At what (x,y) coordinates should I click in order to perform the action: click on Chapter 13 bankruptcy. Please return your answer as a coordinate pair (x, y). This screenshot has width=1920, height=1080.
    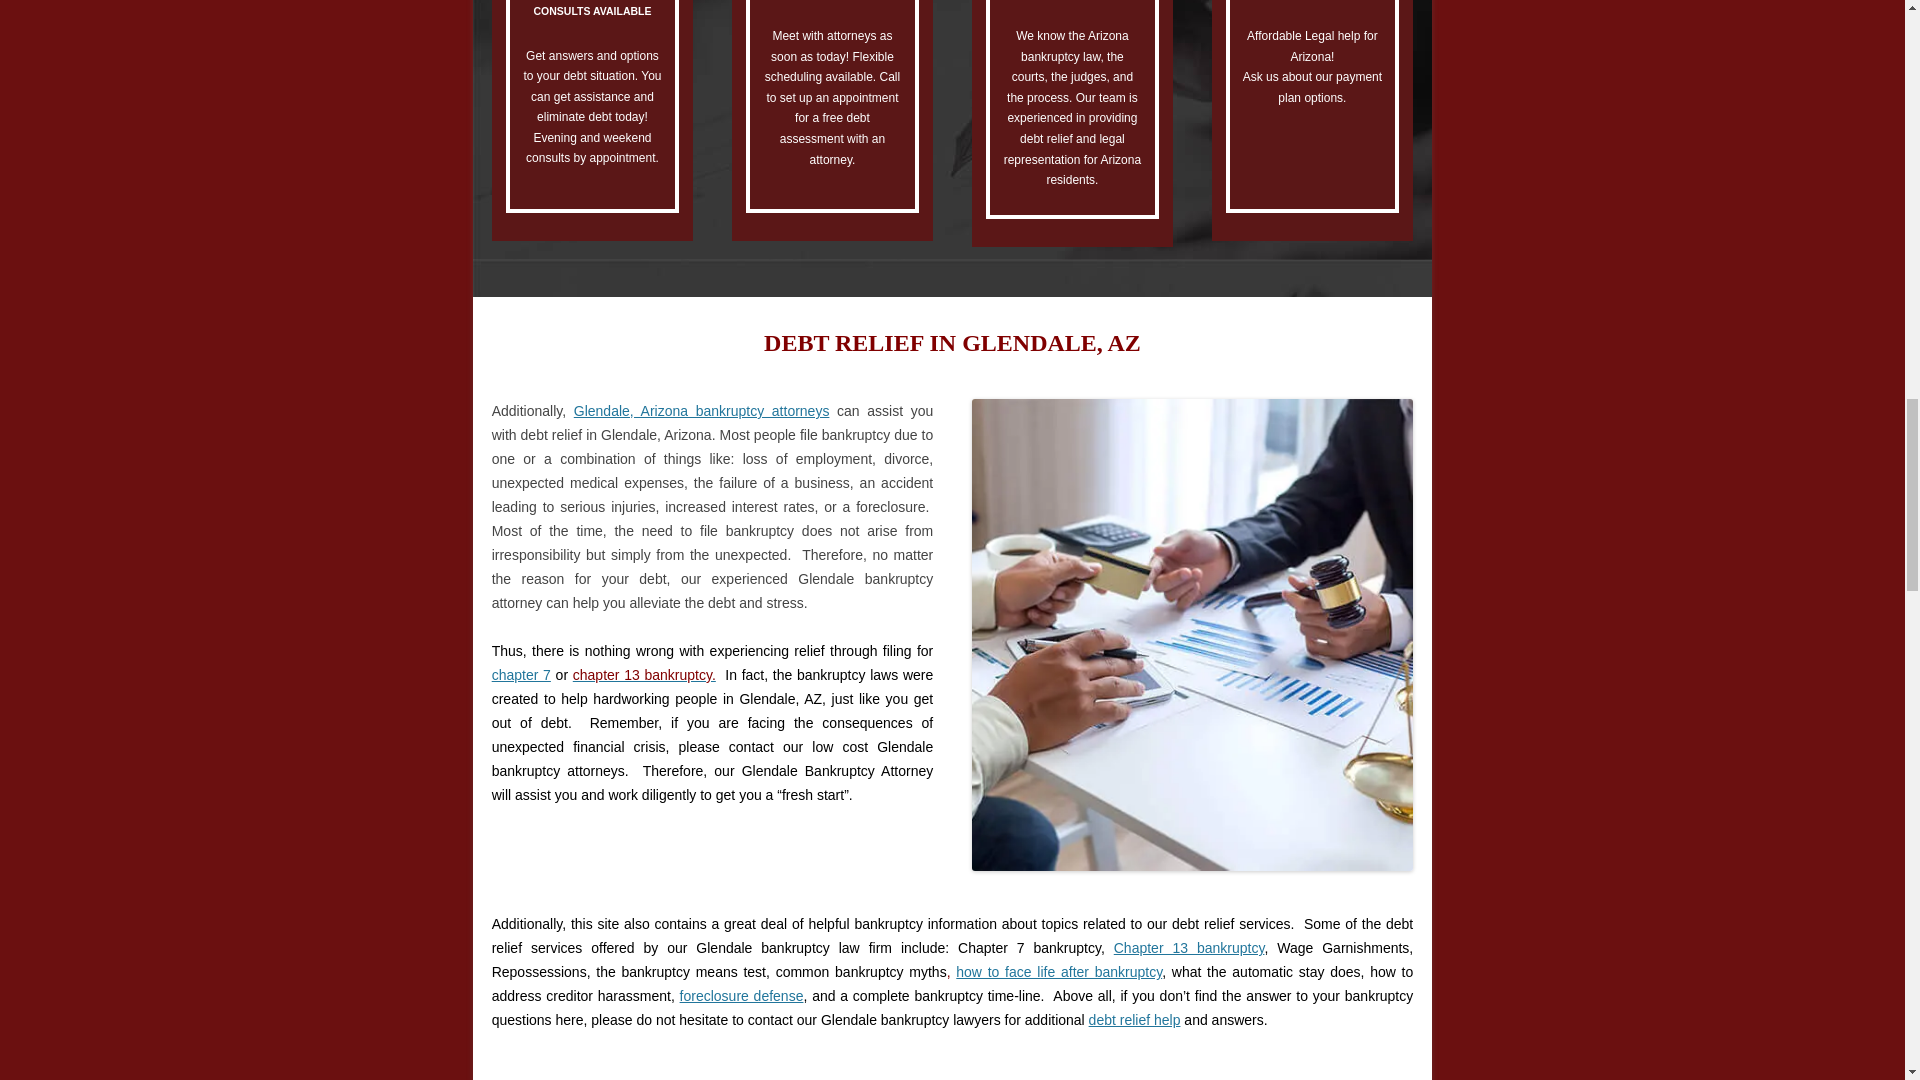
    Looking at the image, I should click on (1189, 947).